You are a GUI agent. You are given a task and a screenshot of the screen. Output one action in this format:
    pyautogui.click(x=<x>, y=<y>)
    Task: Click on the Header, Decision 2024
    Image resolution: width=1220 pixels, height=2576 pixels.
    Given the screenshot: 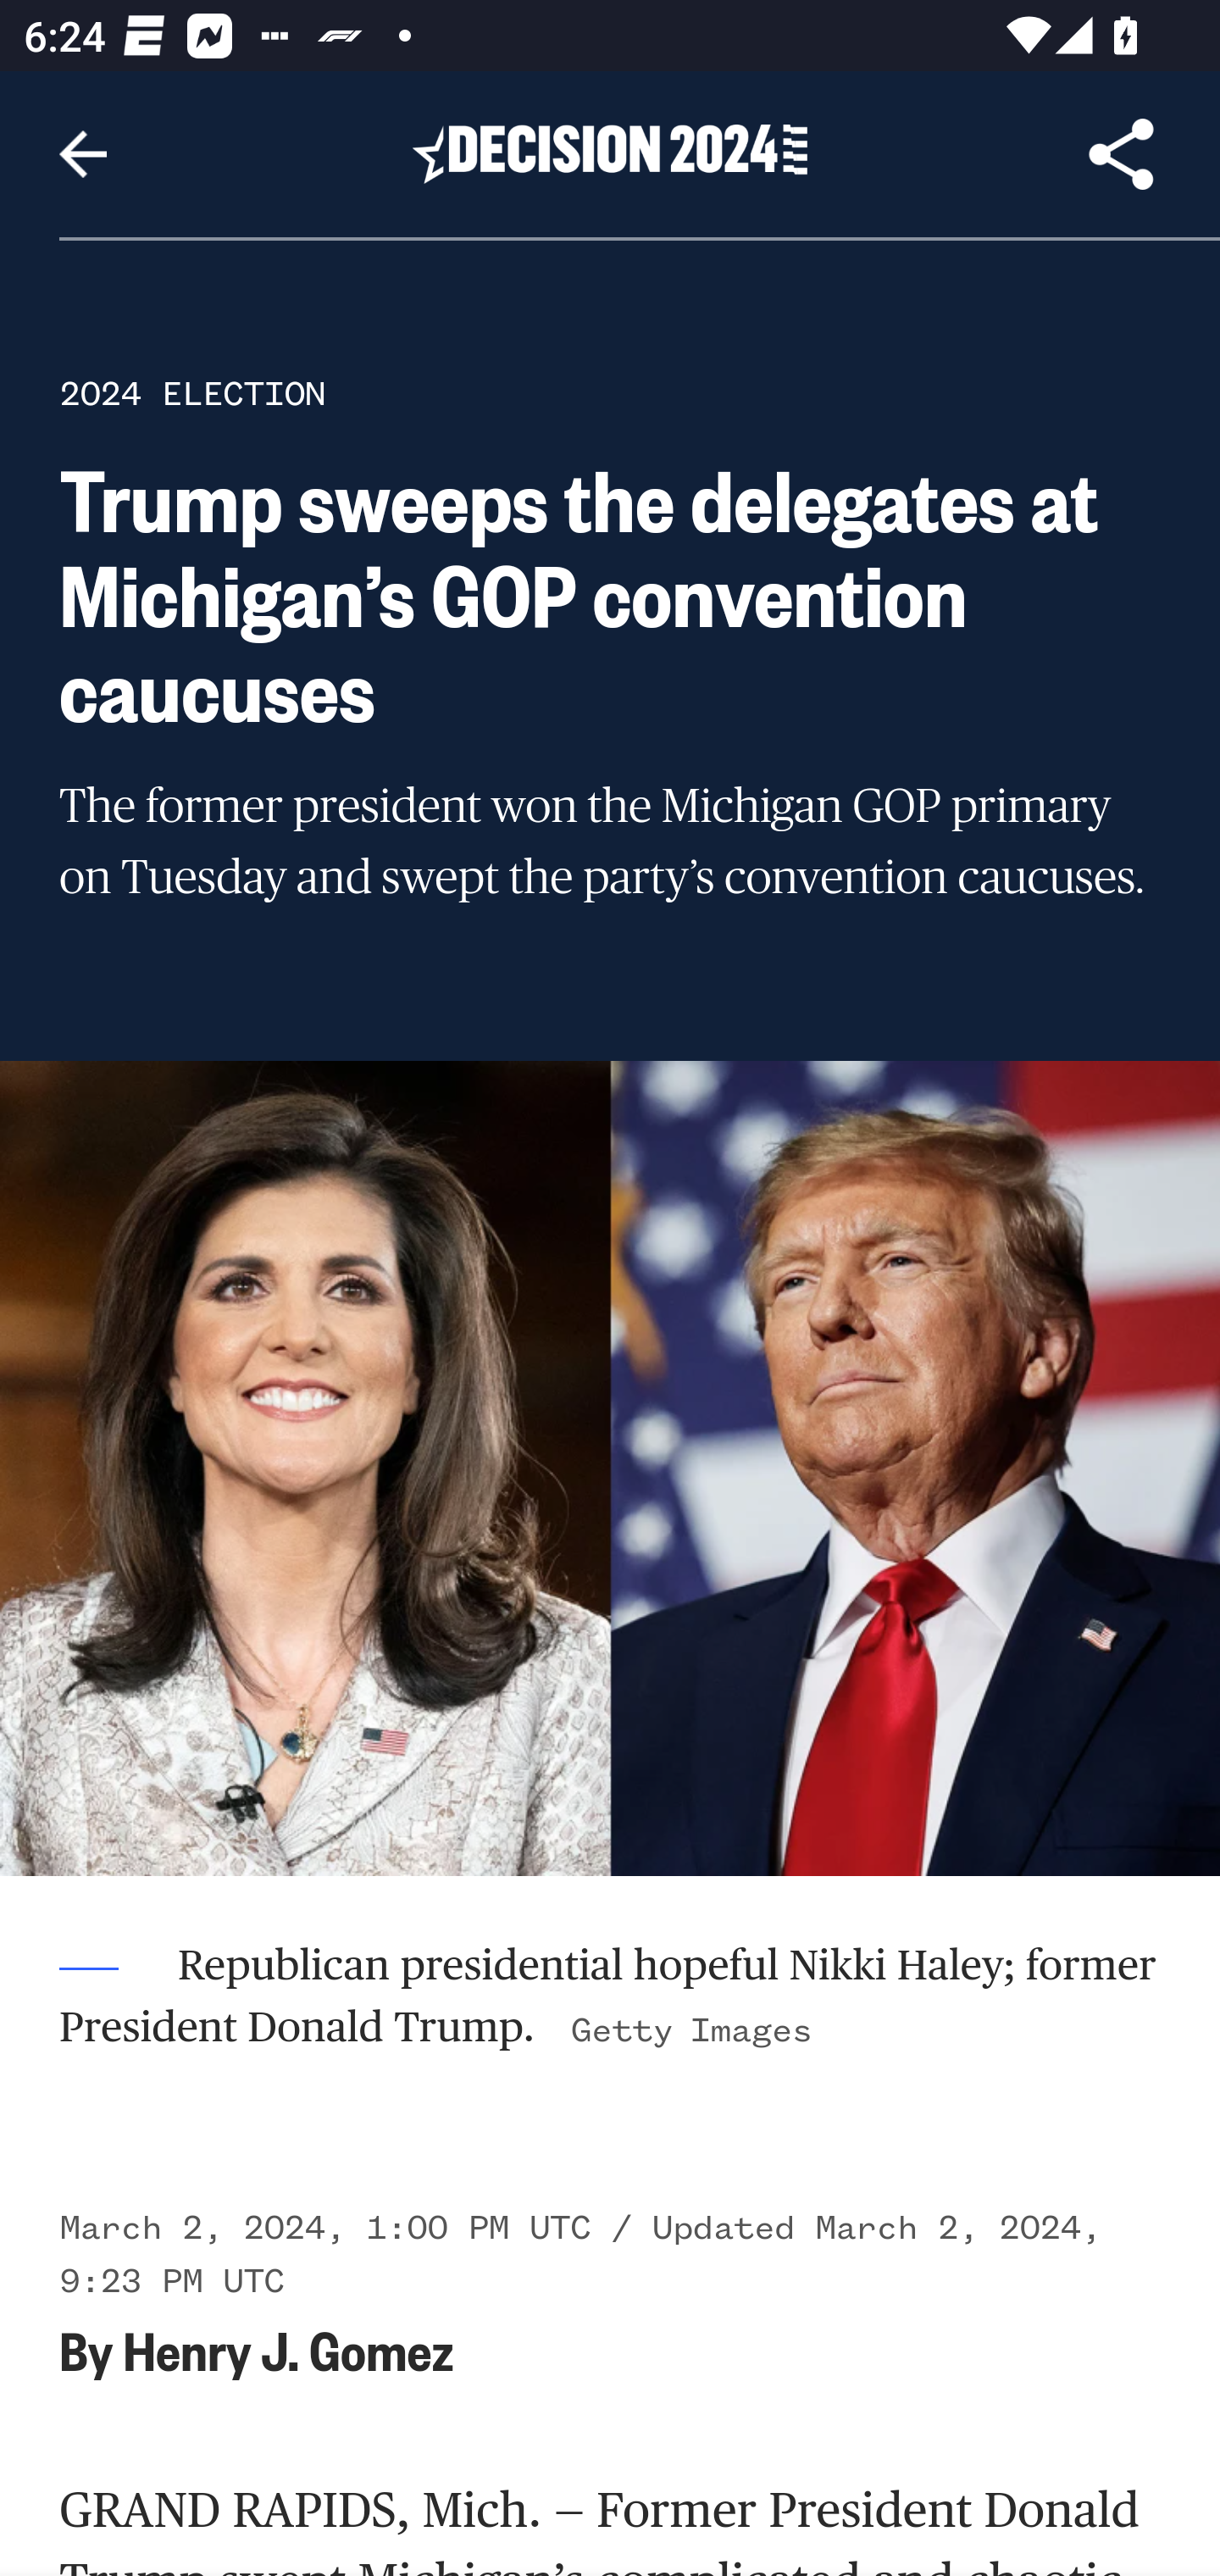 What is the action you would take?
    pyautogui.click(x=610, y=153)
    